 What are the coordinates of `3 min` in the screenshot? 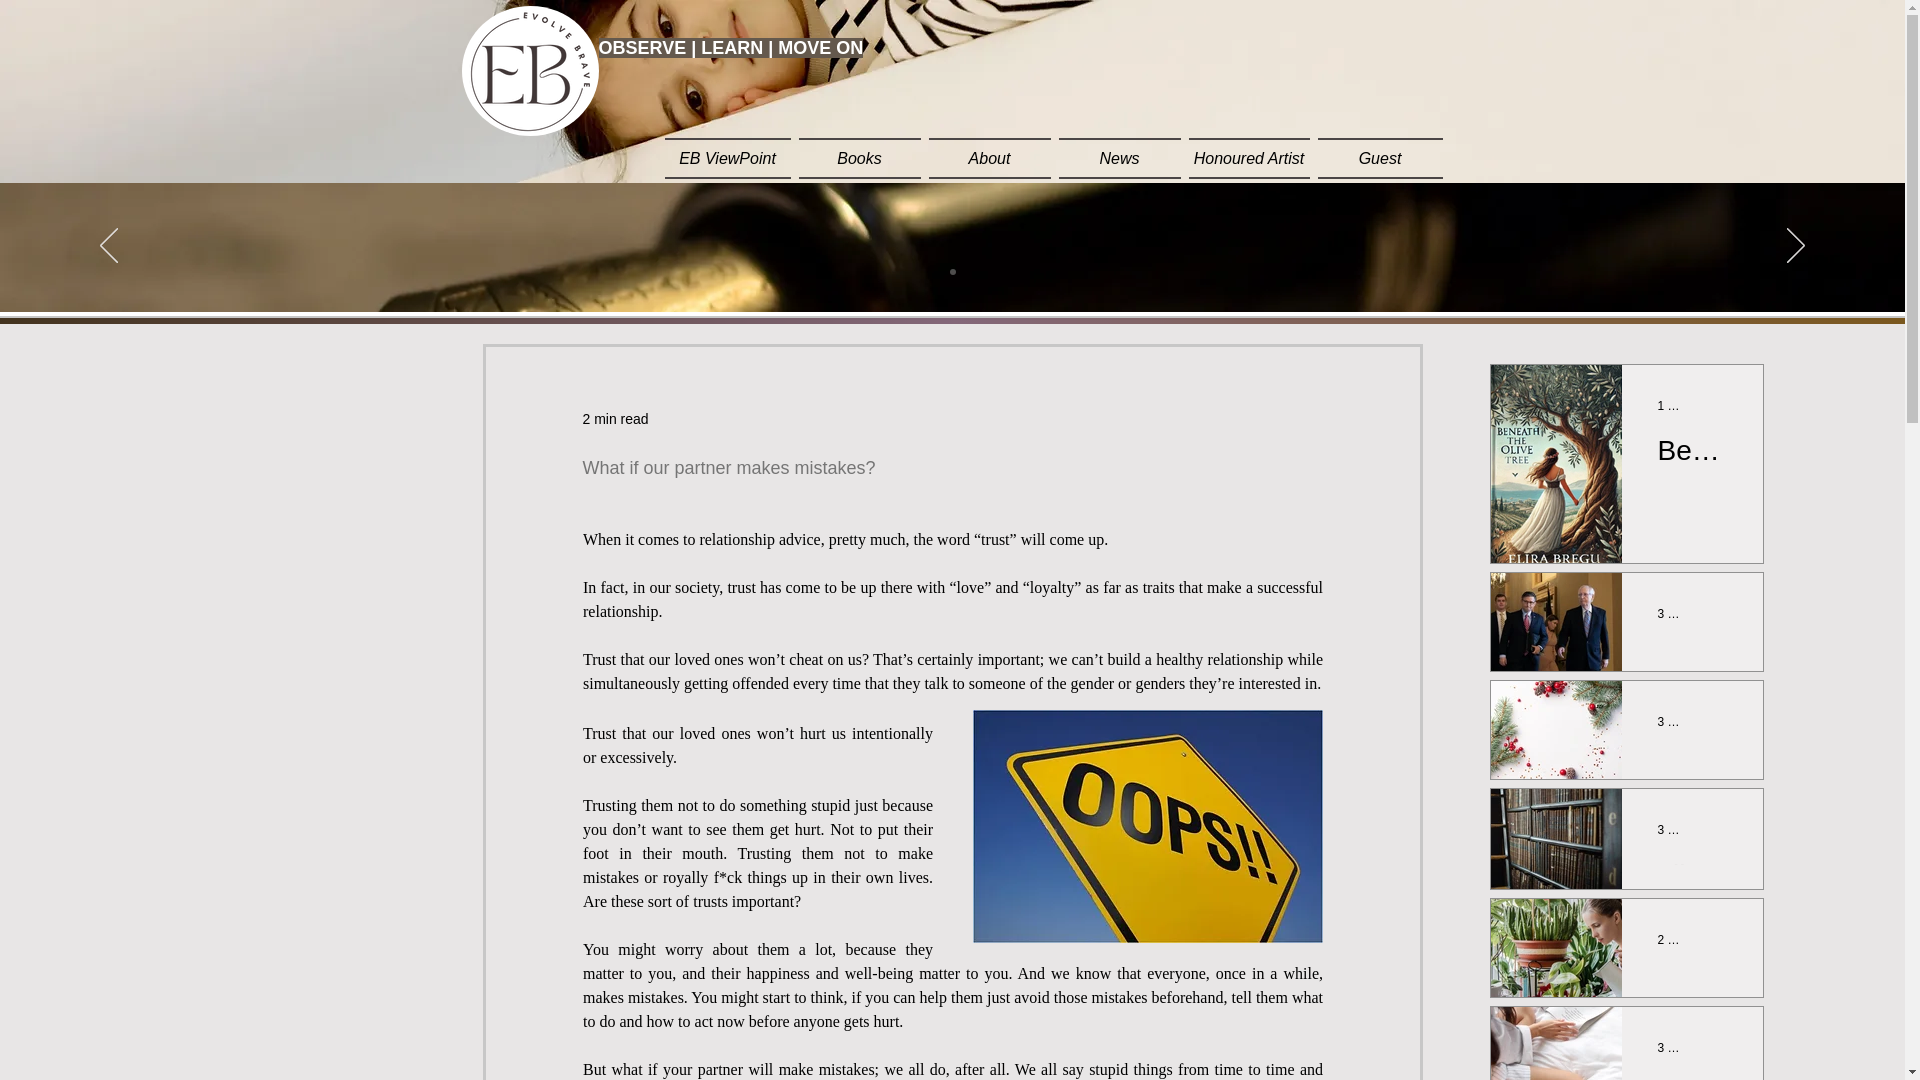 It's located at (1672, 614).